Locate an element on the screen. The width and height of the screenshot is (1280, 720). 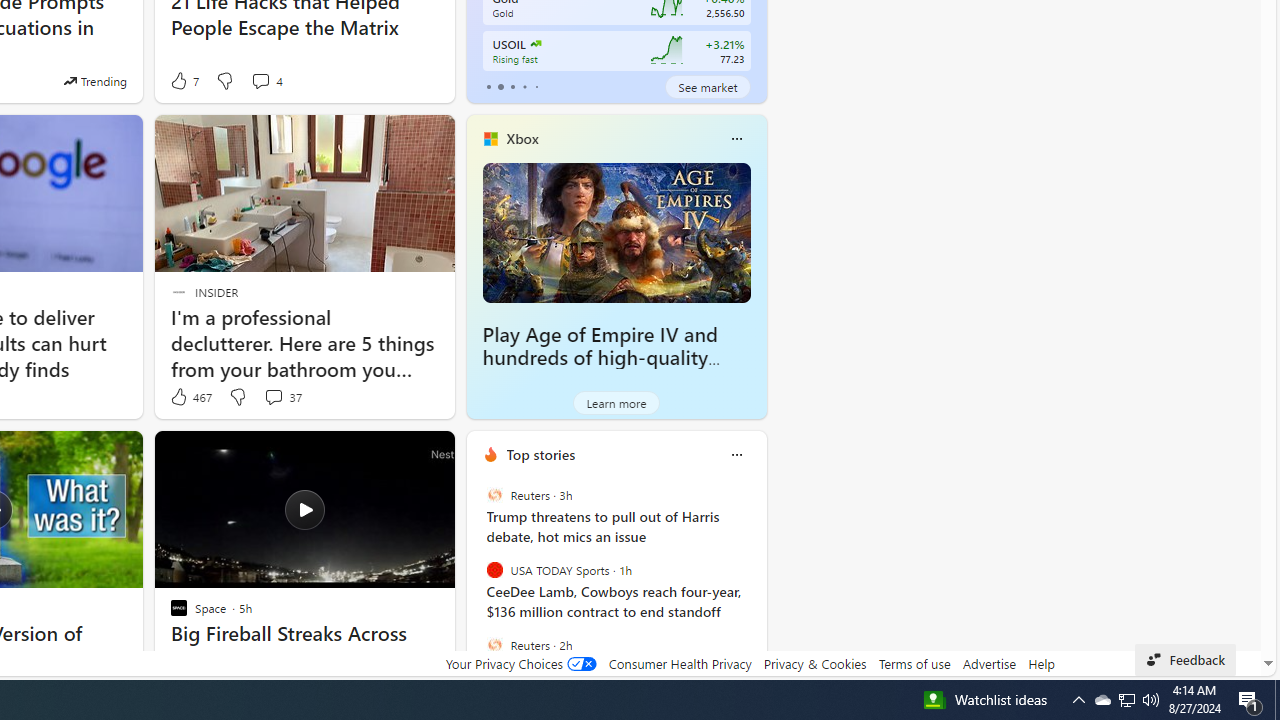
Your Privacy Choices is located at coordinates (520, 663).